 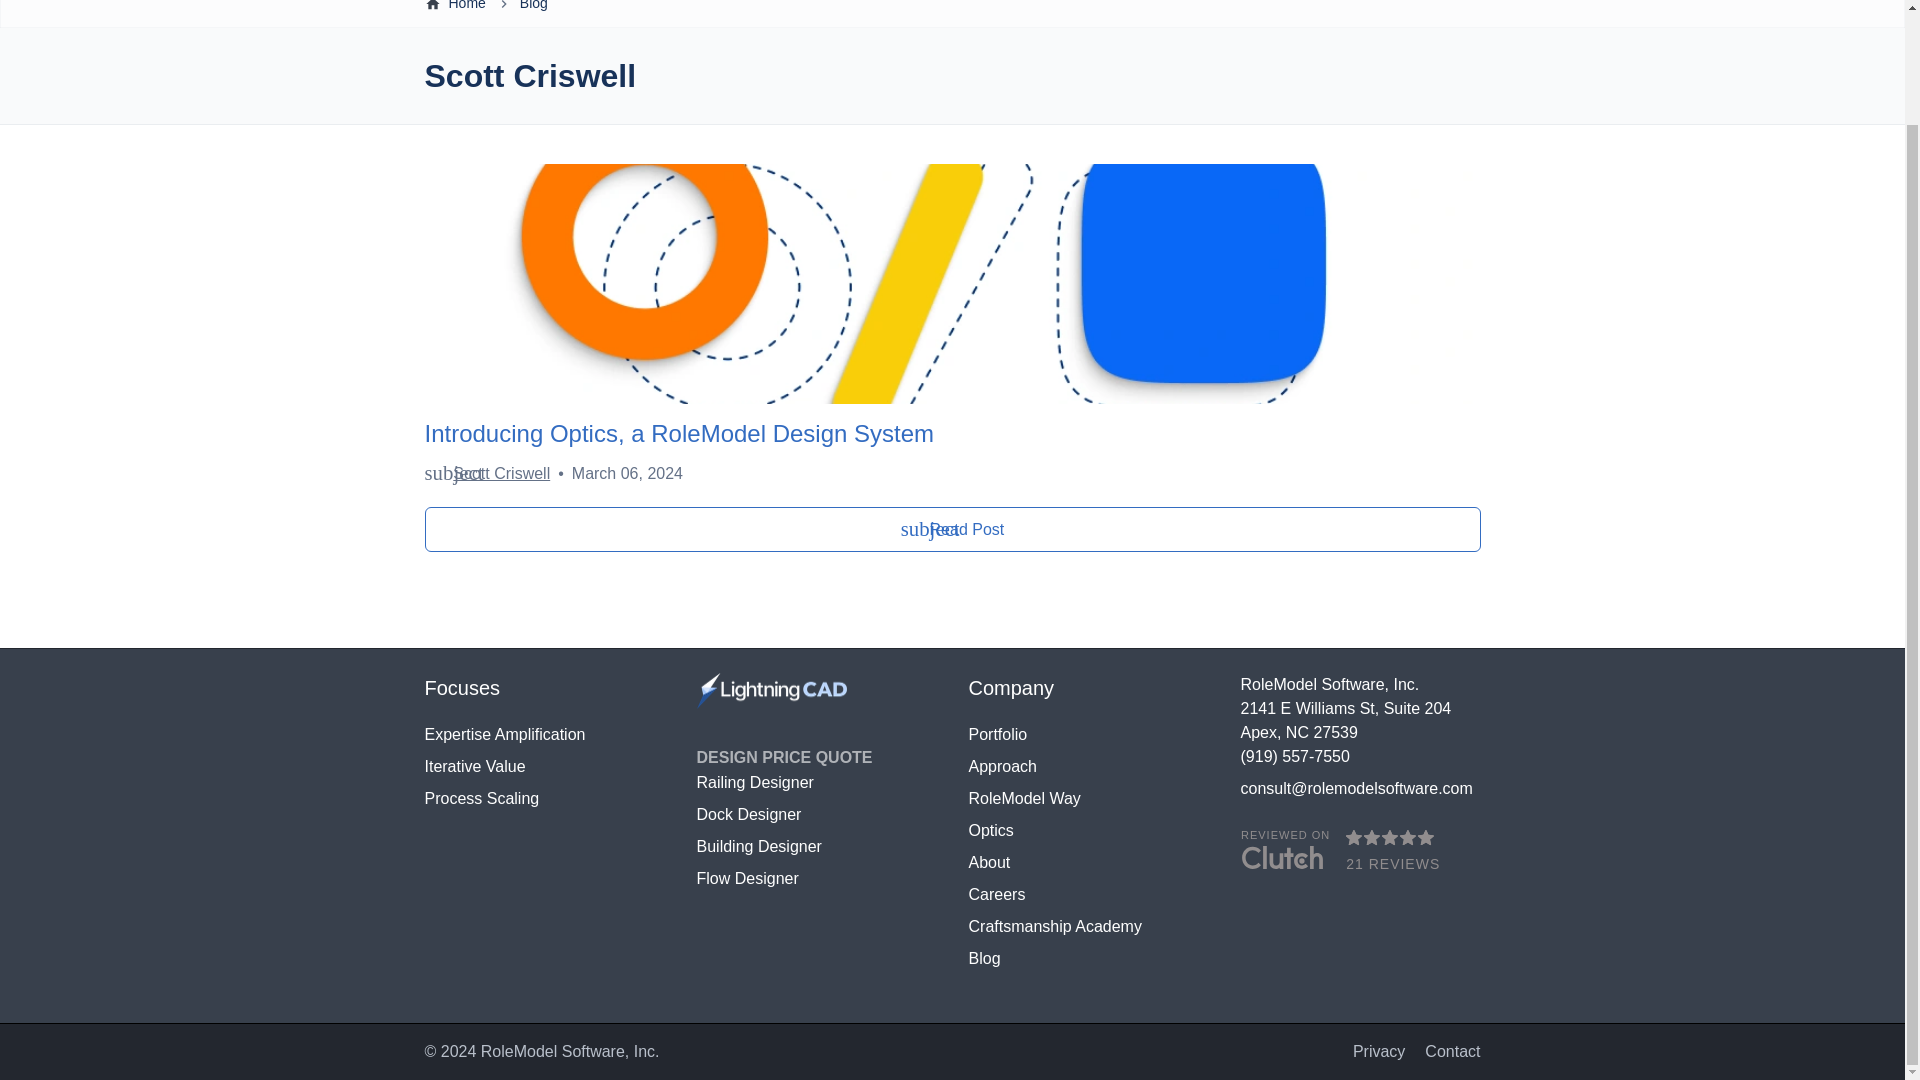 I want to click on Approach, so click(x=1087, y=766).